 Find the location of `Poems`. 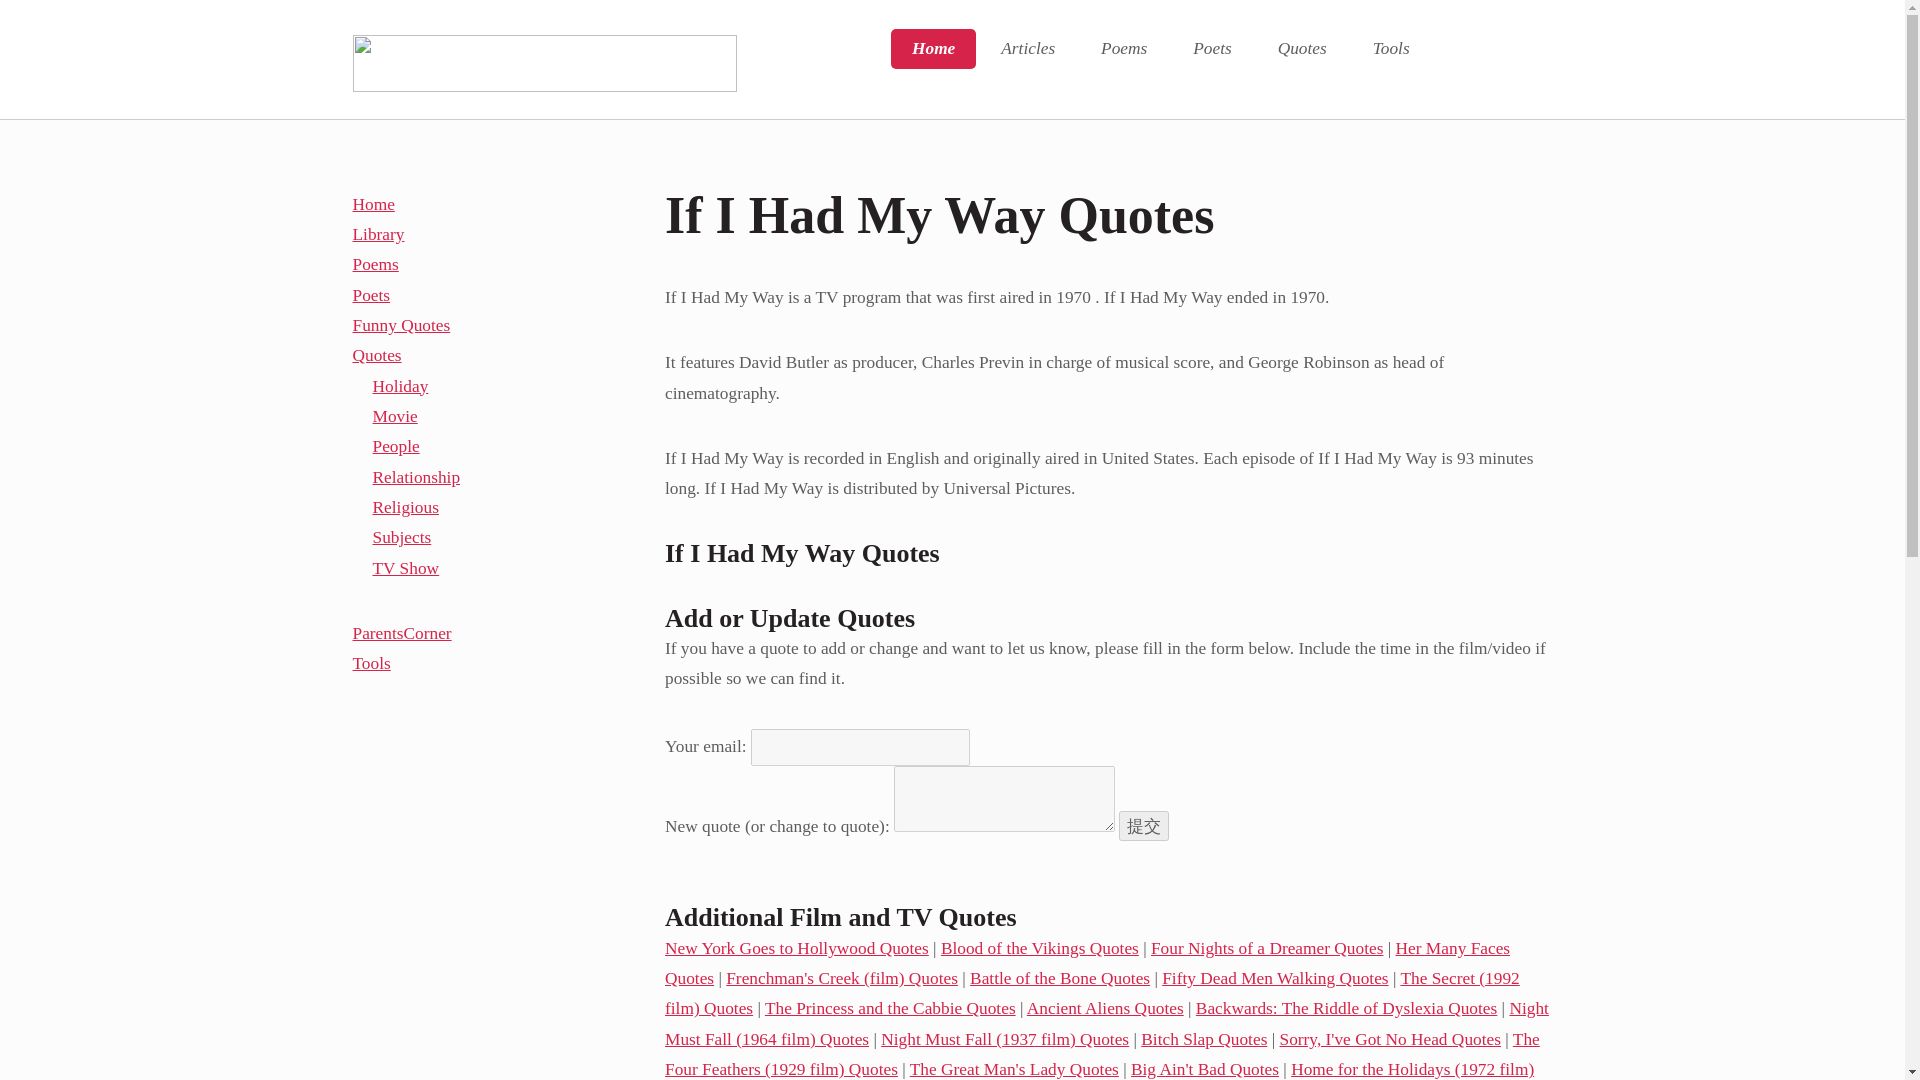

Poems is located at coordinates (1123, 49).